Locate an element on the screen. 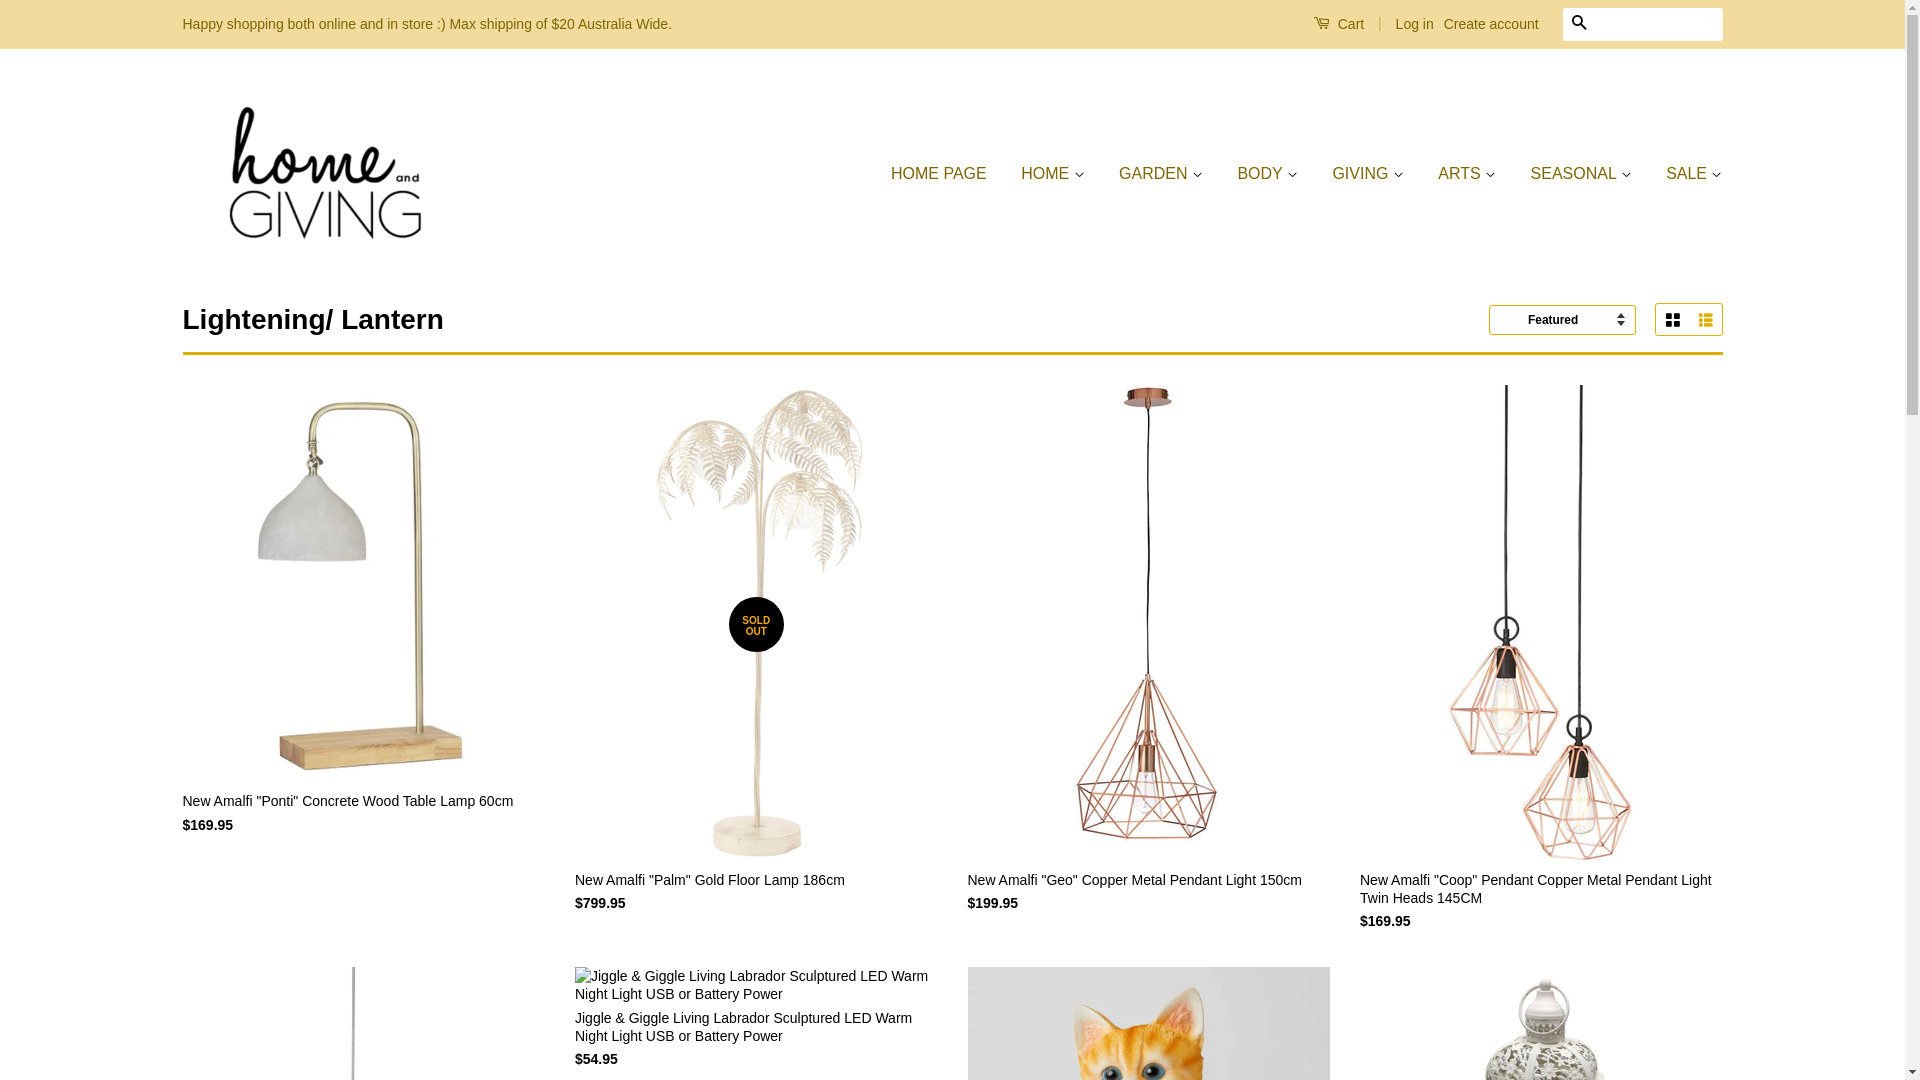 This screenshot has width=1920, height=1080. Log in is located at coordinates (1415, 24).